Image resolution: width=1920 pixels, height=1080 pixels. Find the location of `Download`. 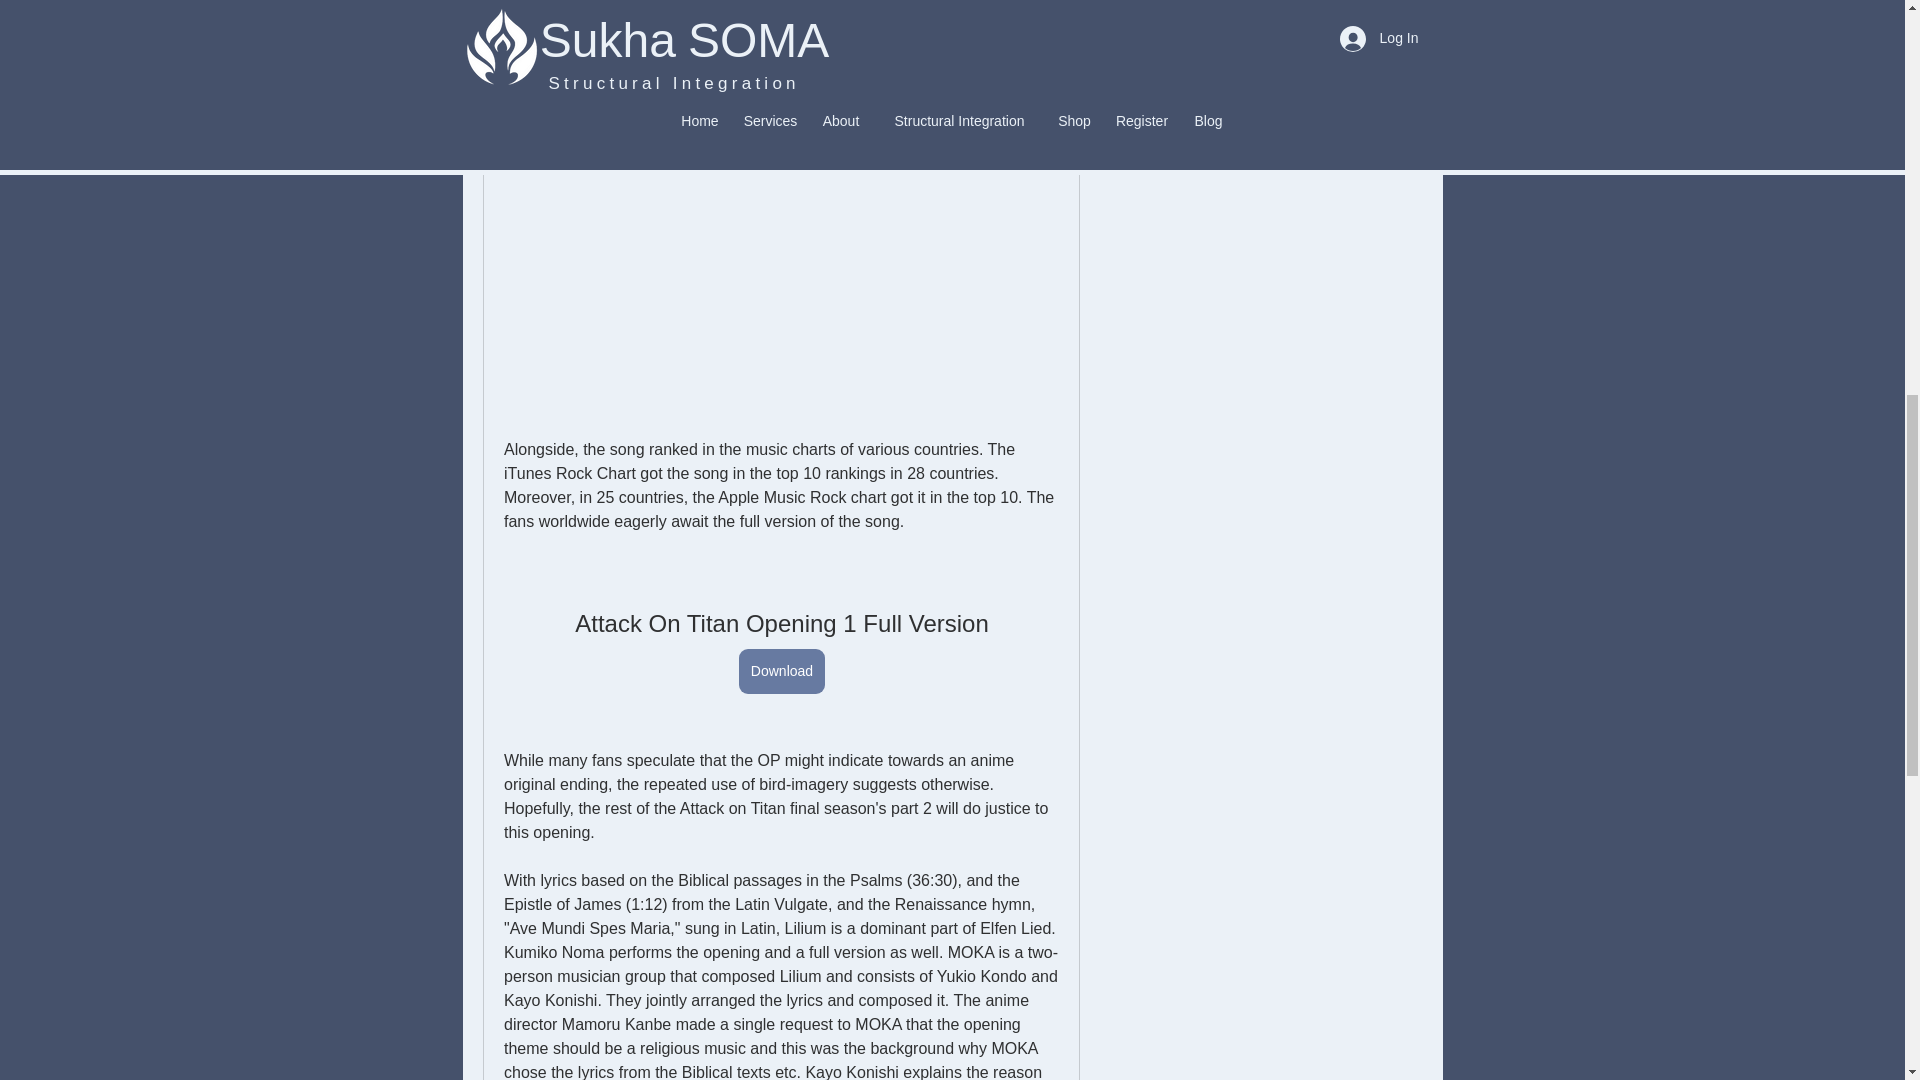

Download is located at coordinates (780, 672).